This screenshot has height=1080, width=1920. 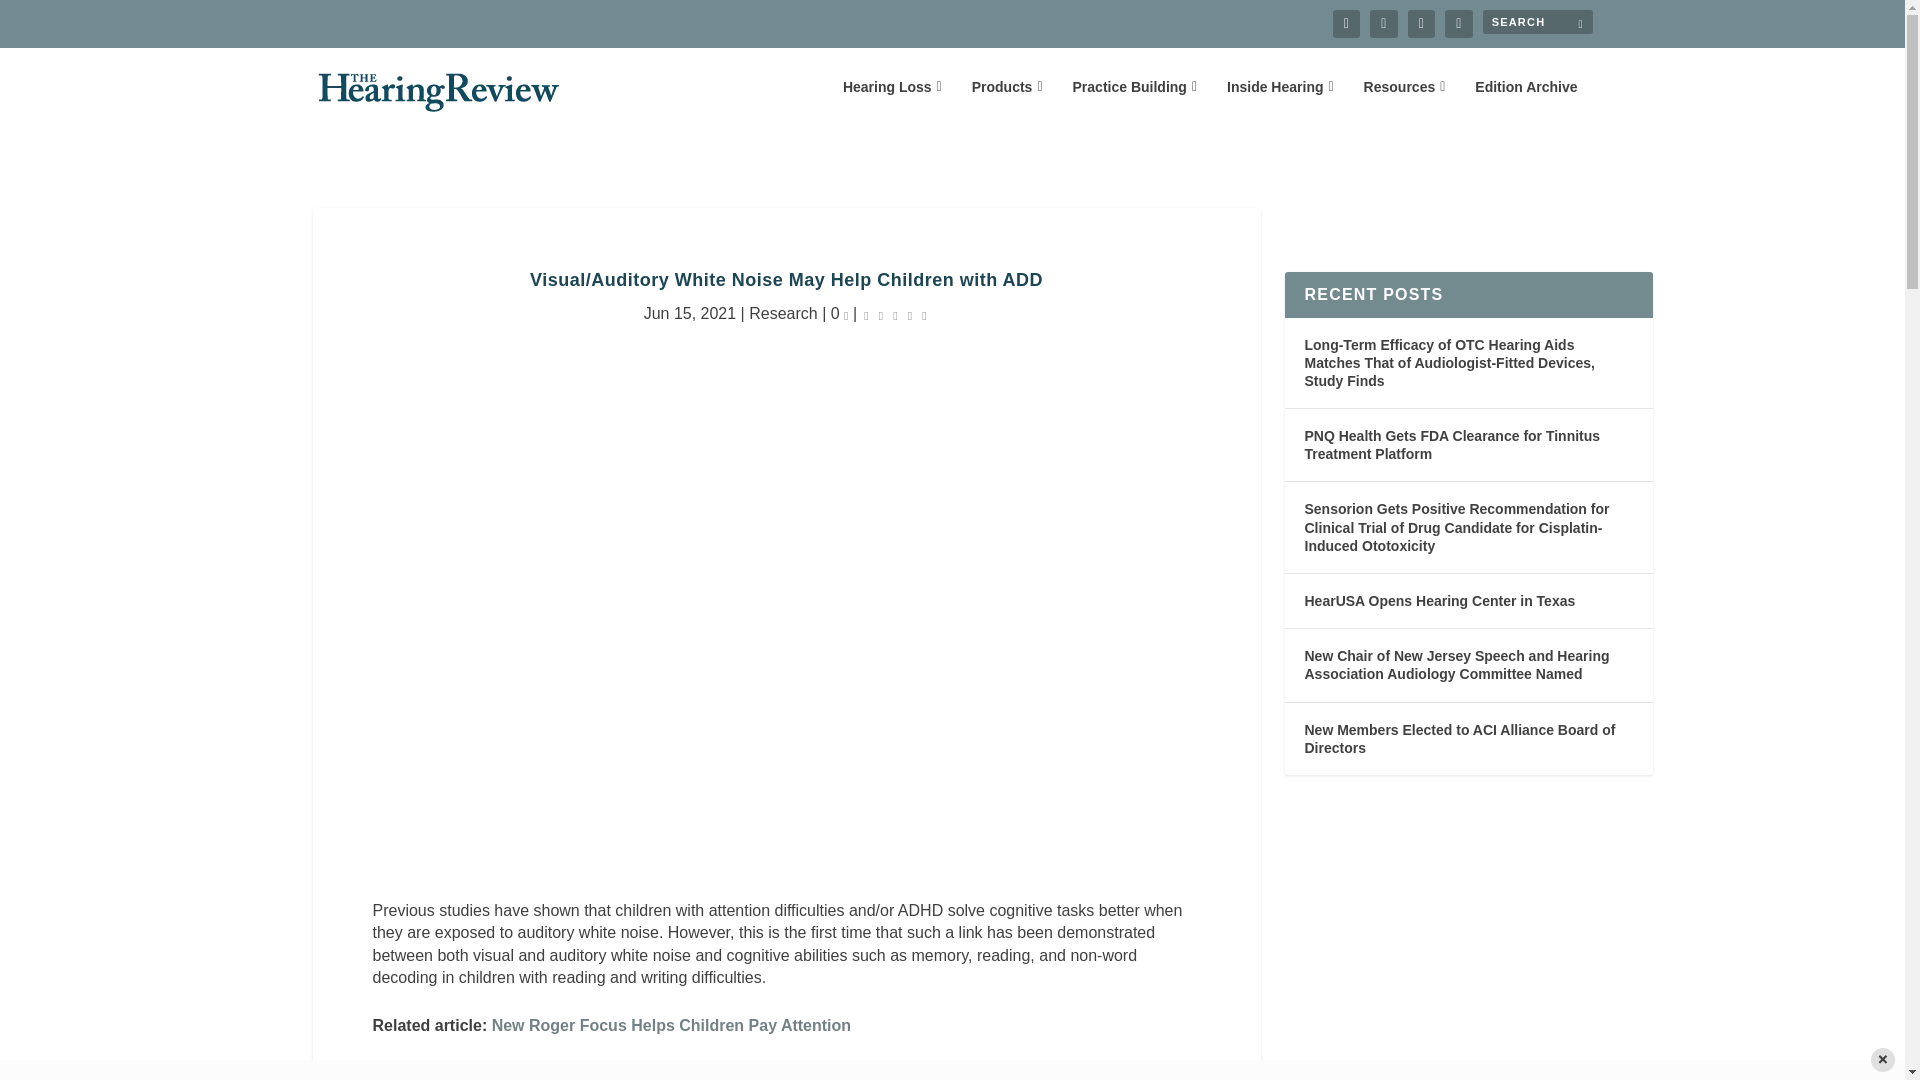 I want to click on comment count, so click(x=846, y=315).